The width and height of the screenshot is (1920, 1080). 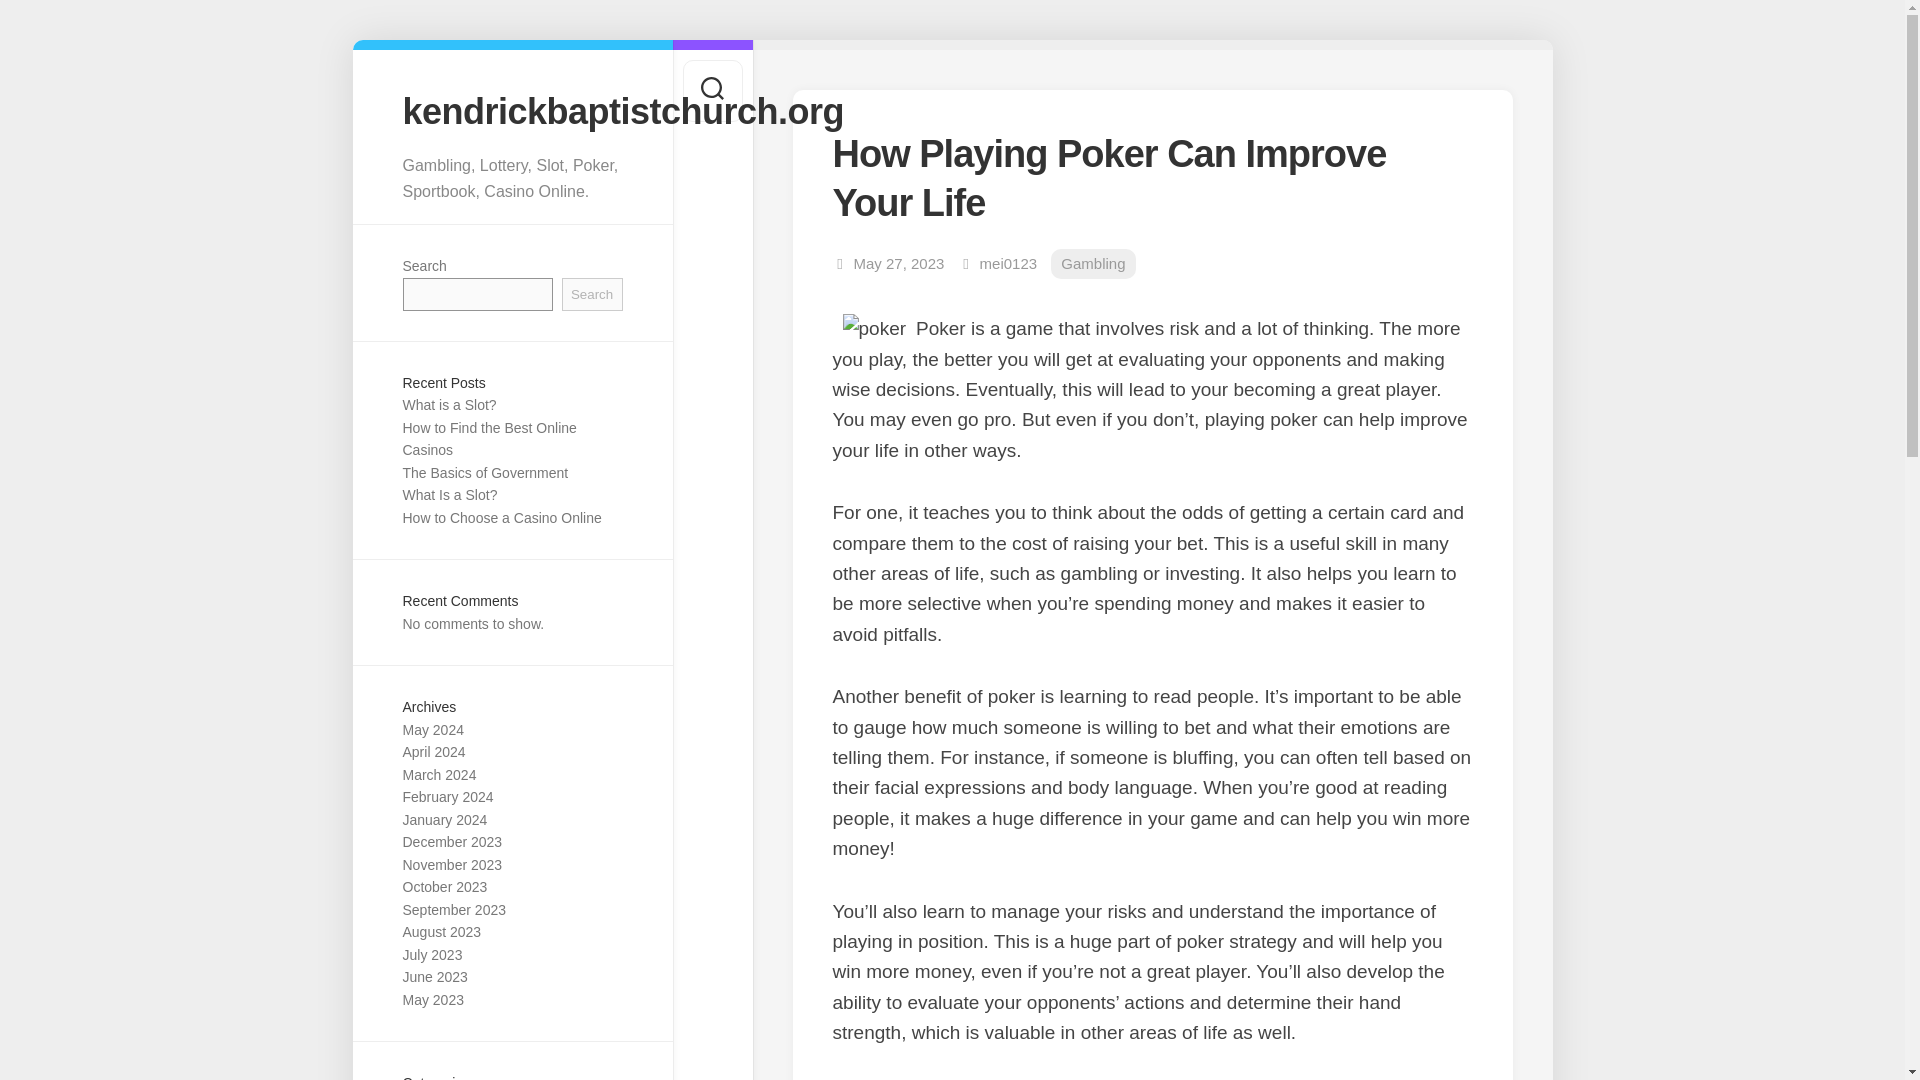 I want to click on kendrickbaptistchurch.org, so click(x=512, y=110).